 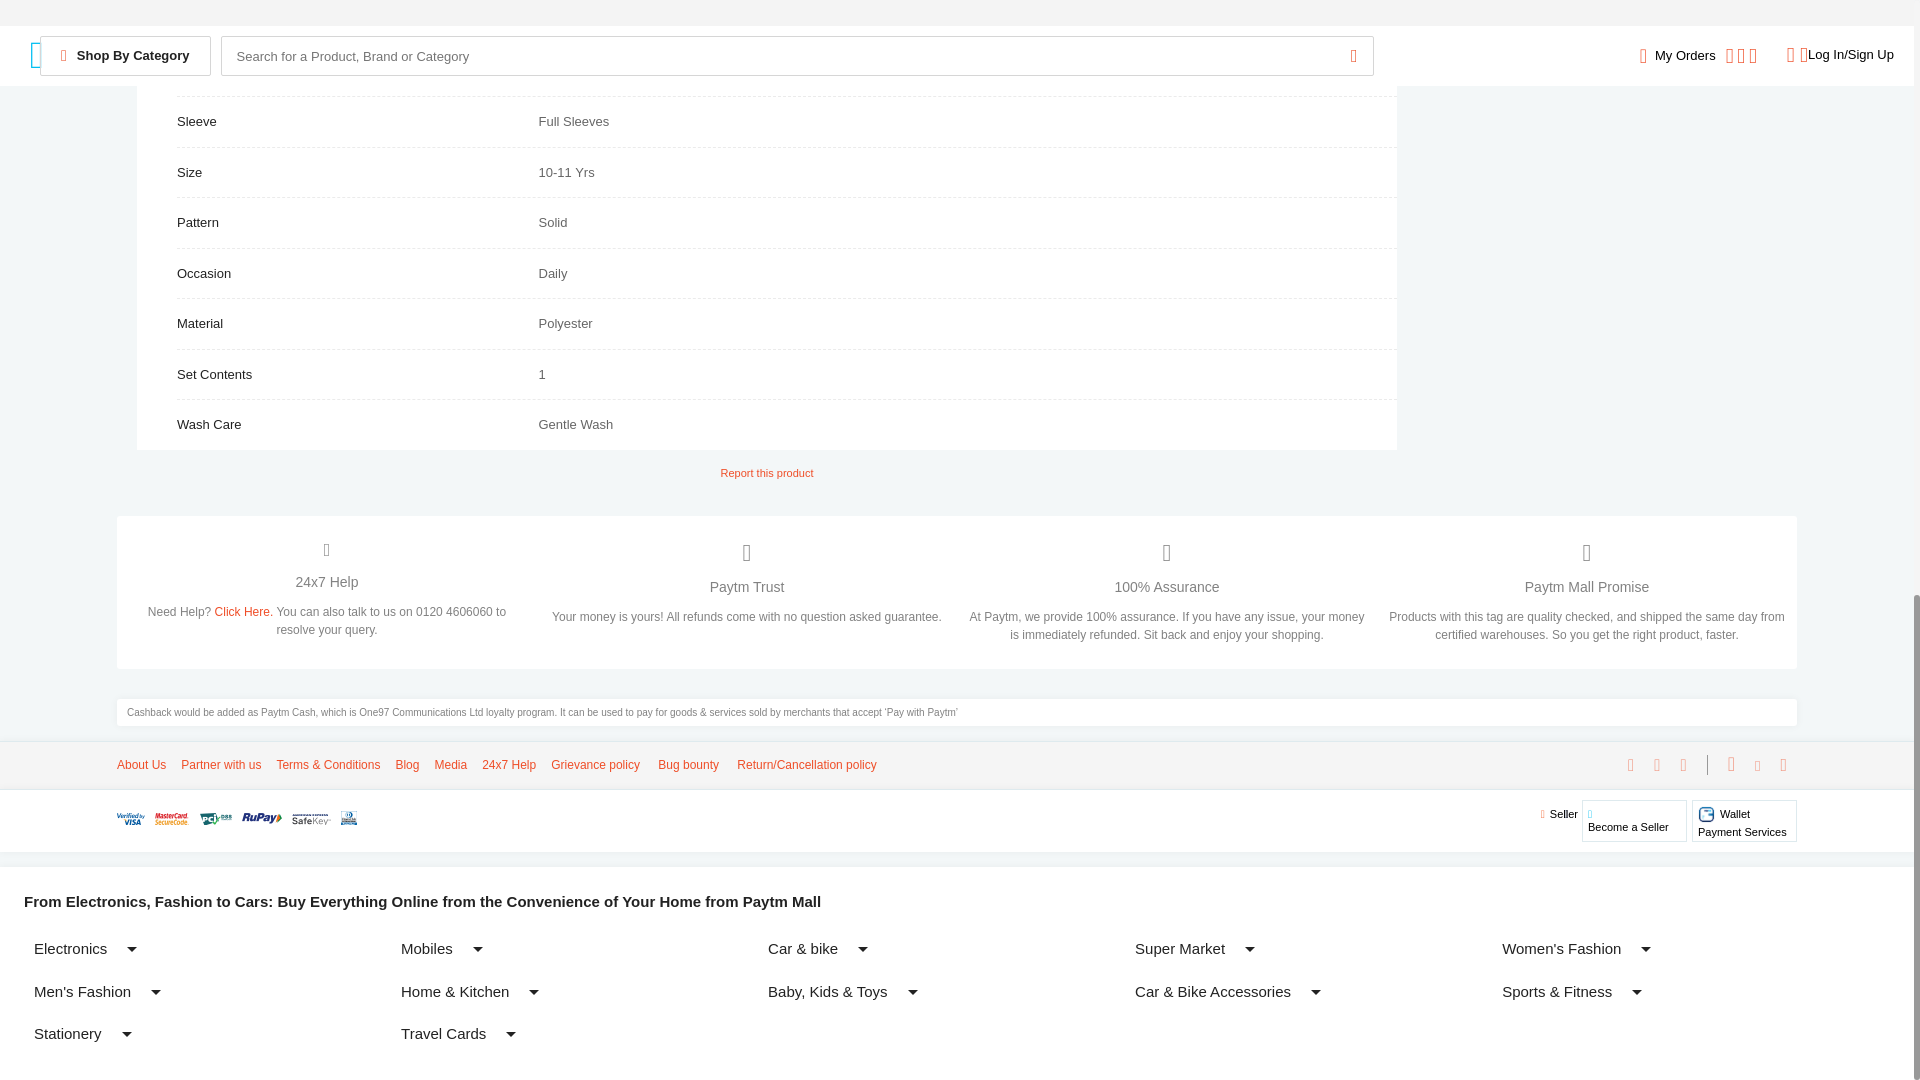 What do you see at coordinates (595, 765) in the screenshot?
I see `Bug bounty` at bounding box center [595, 765].